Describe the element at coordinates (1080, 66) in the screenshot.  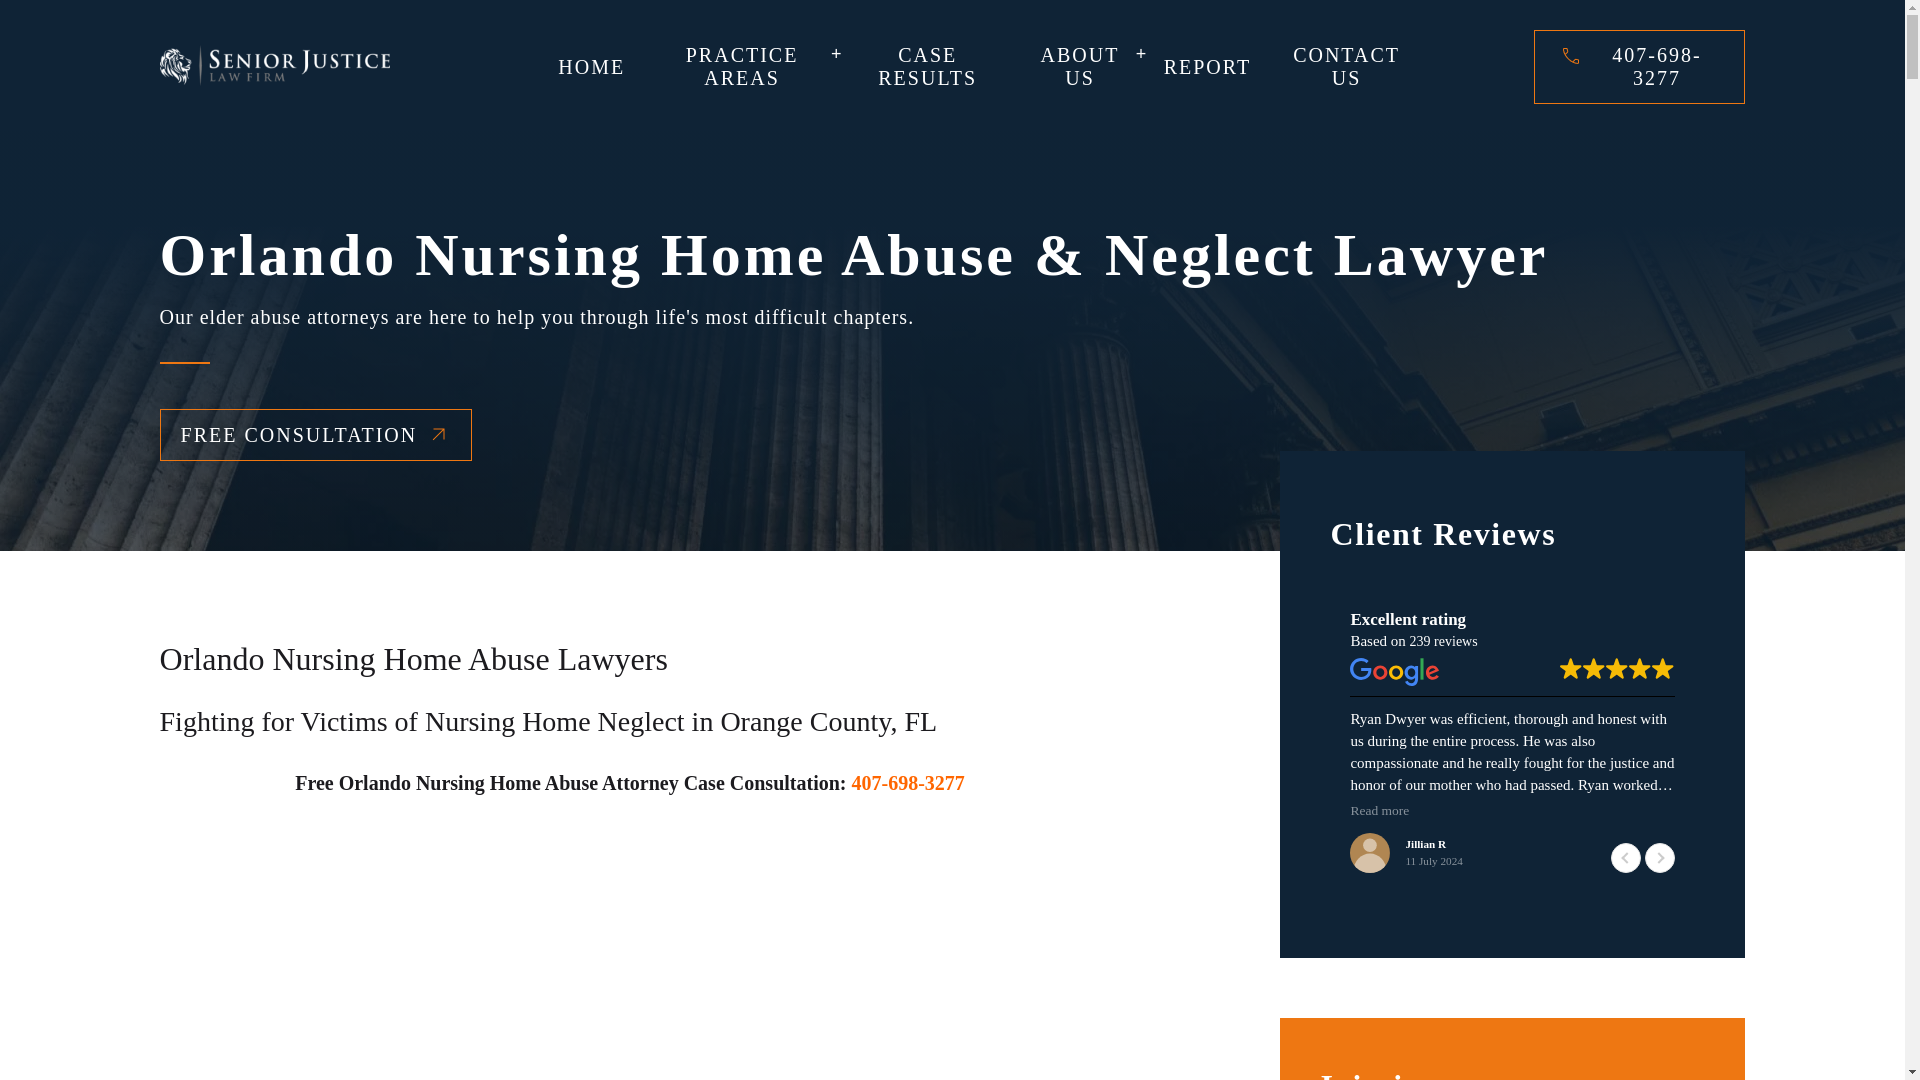
I see `ABOUT US` at that location.